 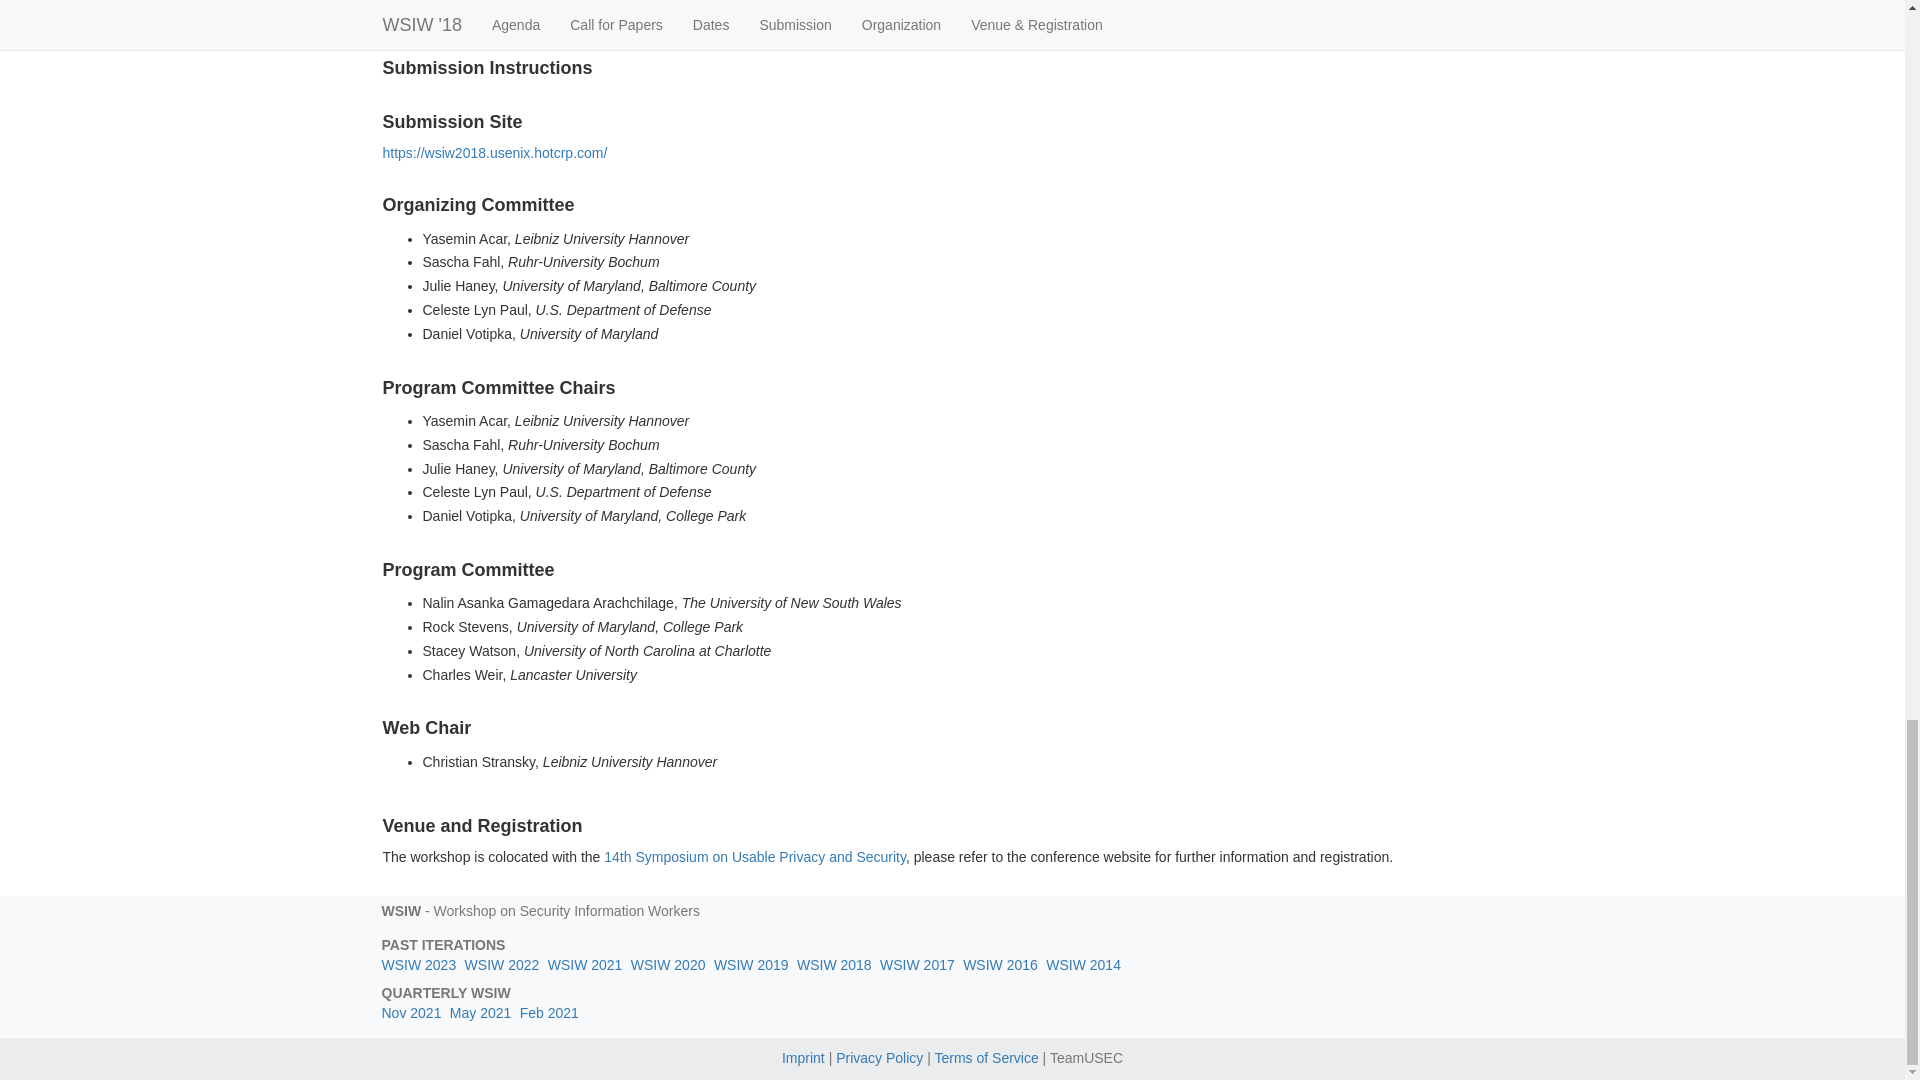 I want to click on May 2021, so click(x=480, y=1012).